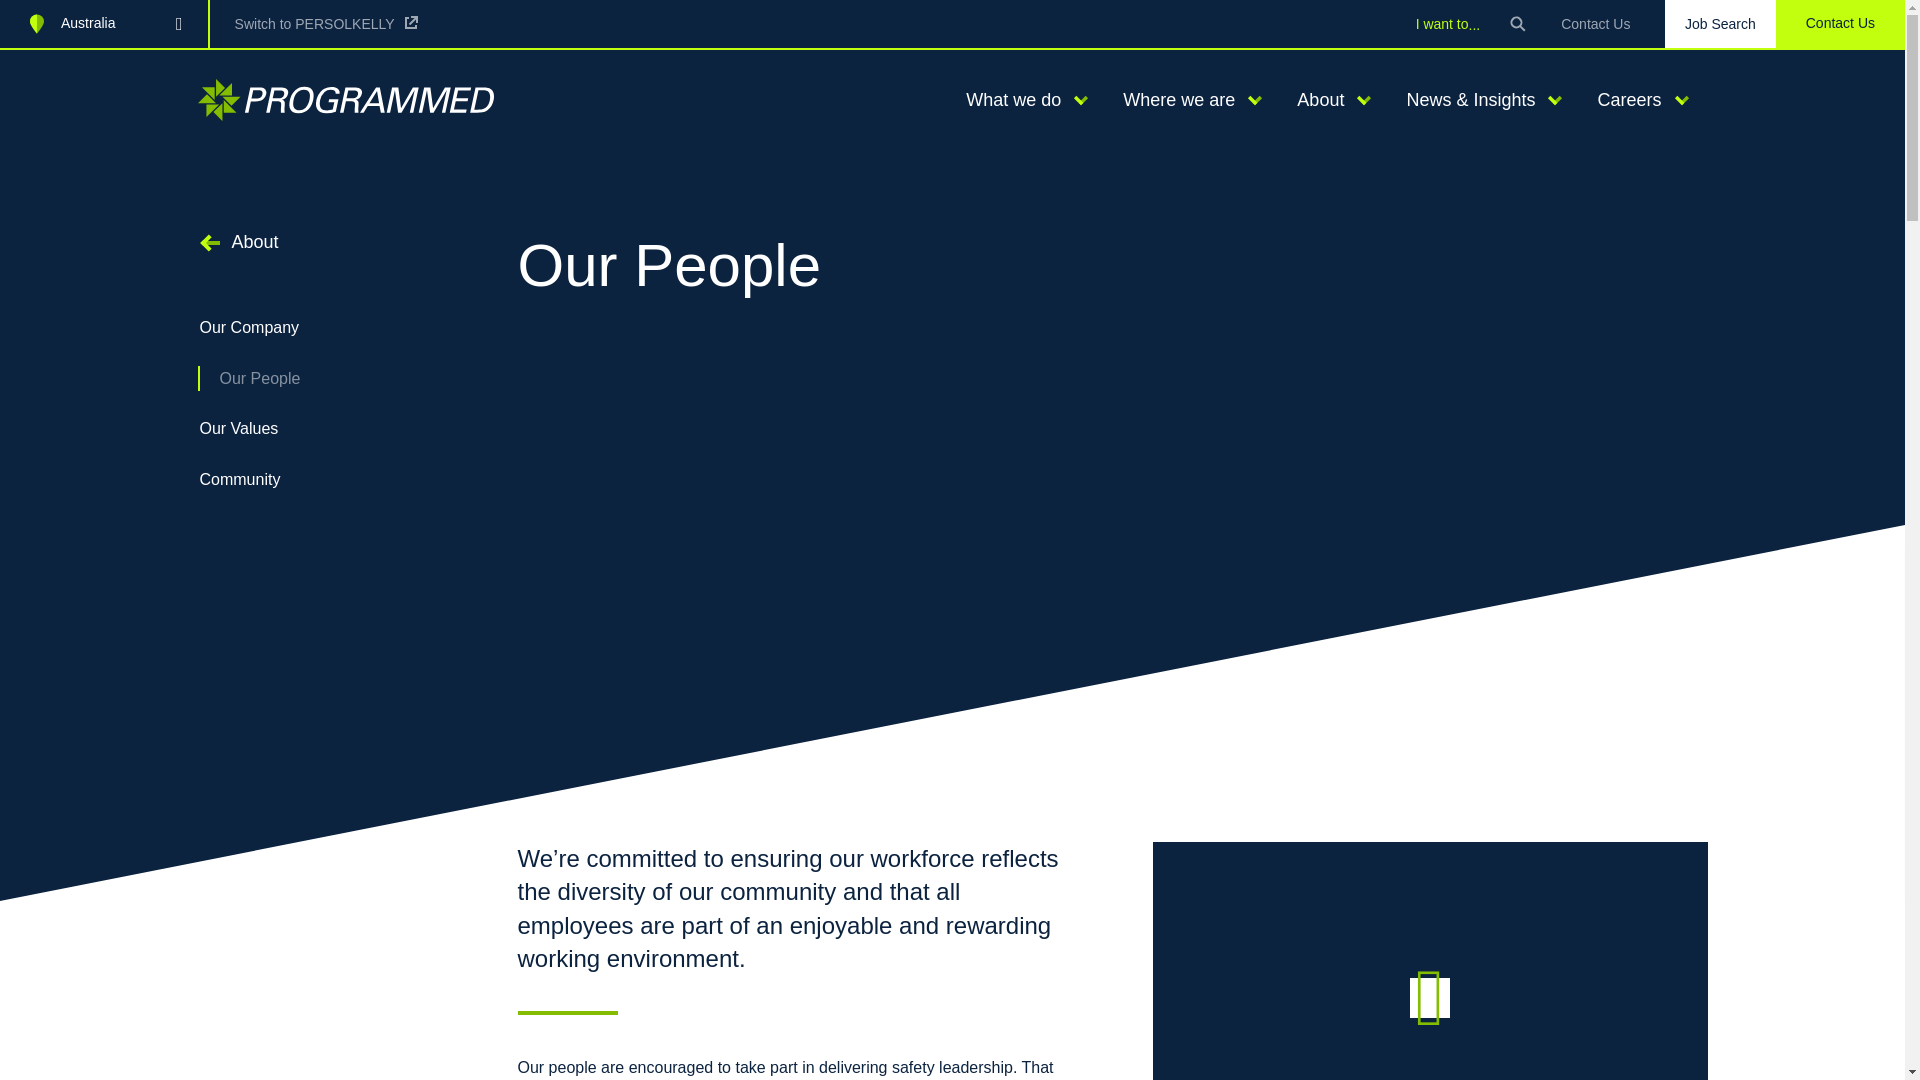 The width and height of the screenshot is (1920, 1080). Describe the element at coordinates (1720, 24) in the screenshot. I see `Job Search` at that location.